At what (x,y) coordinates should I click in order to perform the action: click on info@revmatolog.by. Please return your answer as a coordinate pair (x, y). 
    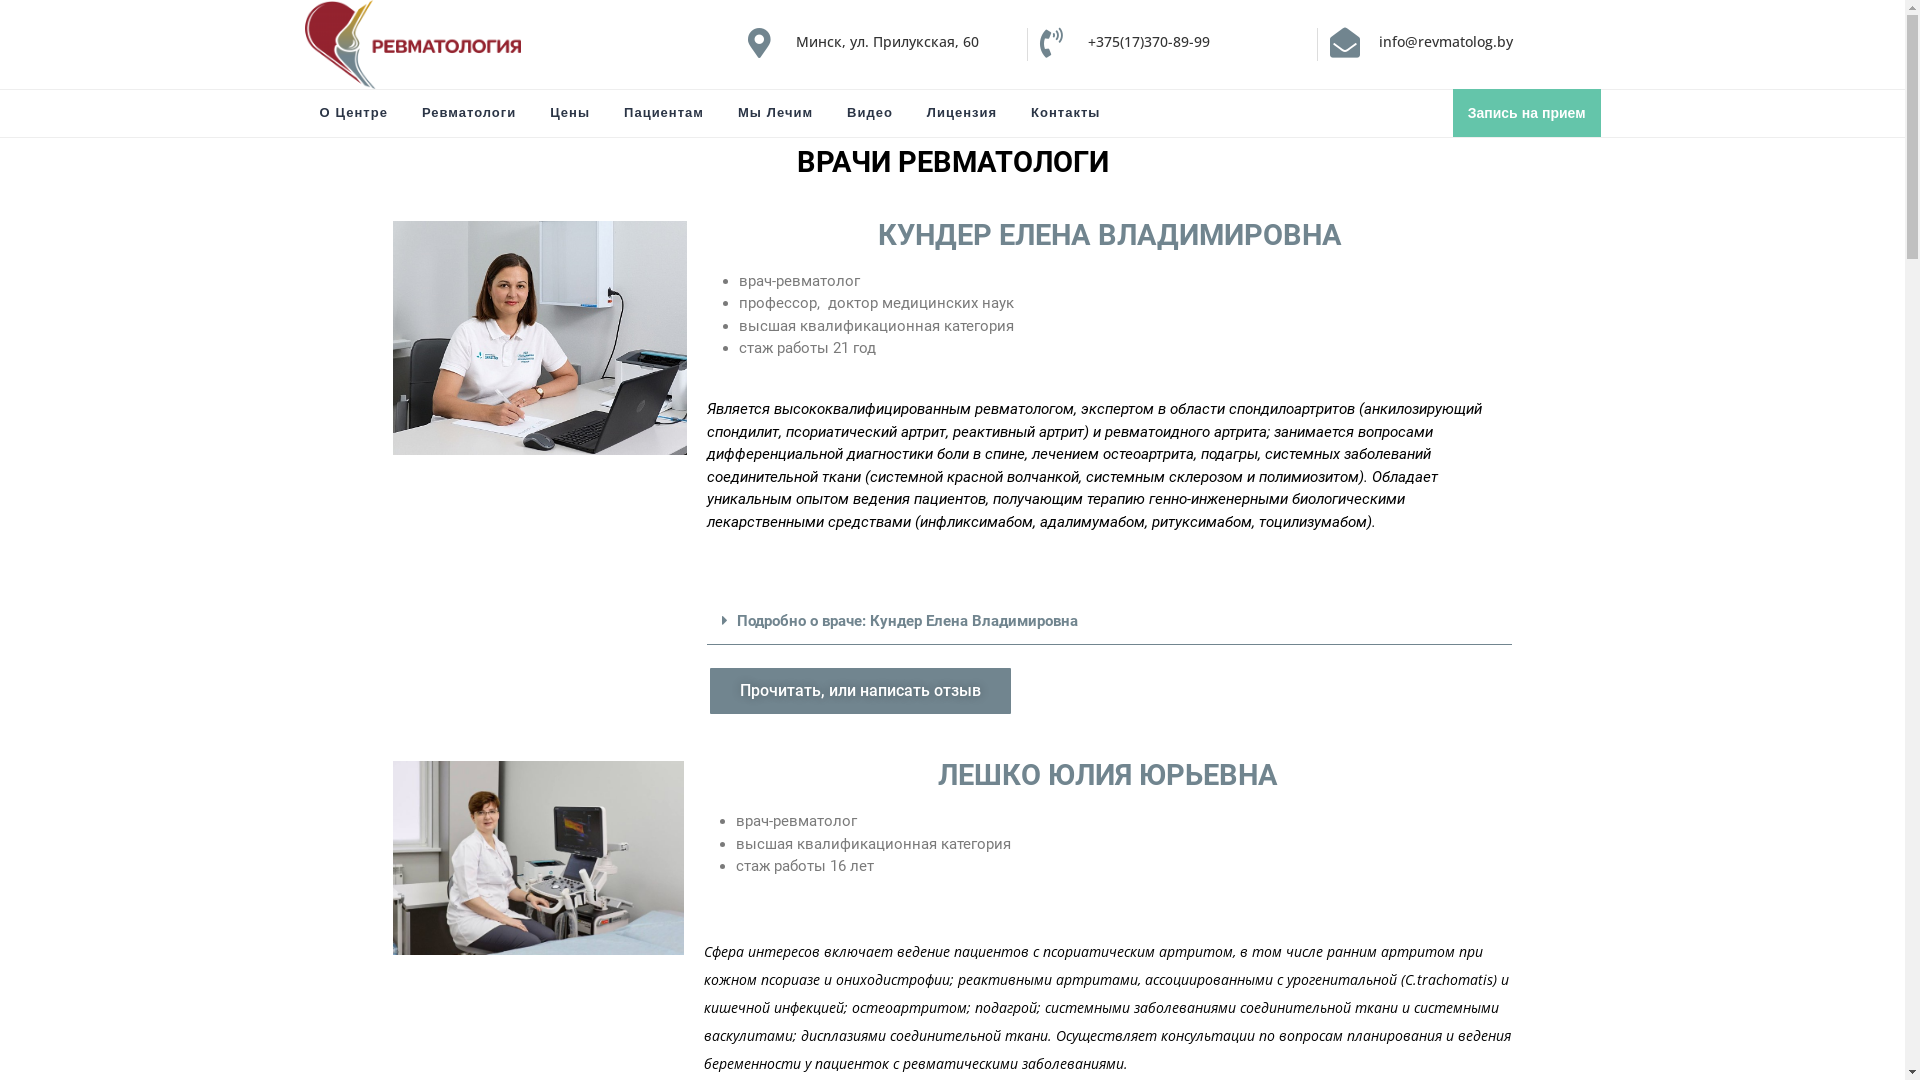
    Looking at the image, I should click on (1446, 42).